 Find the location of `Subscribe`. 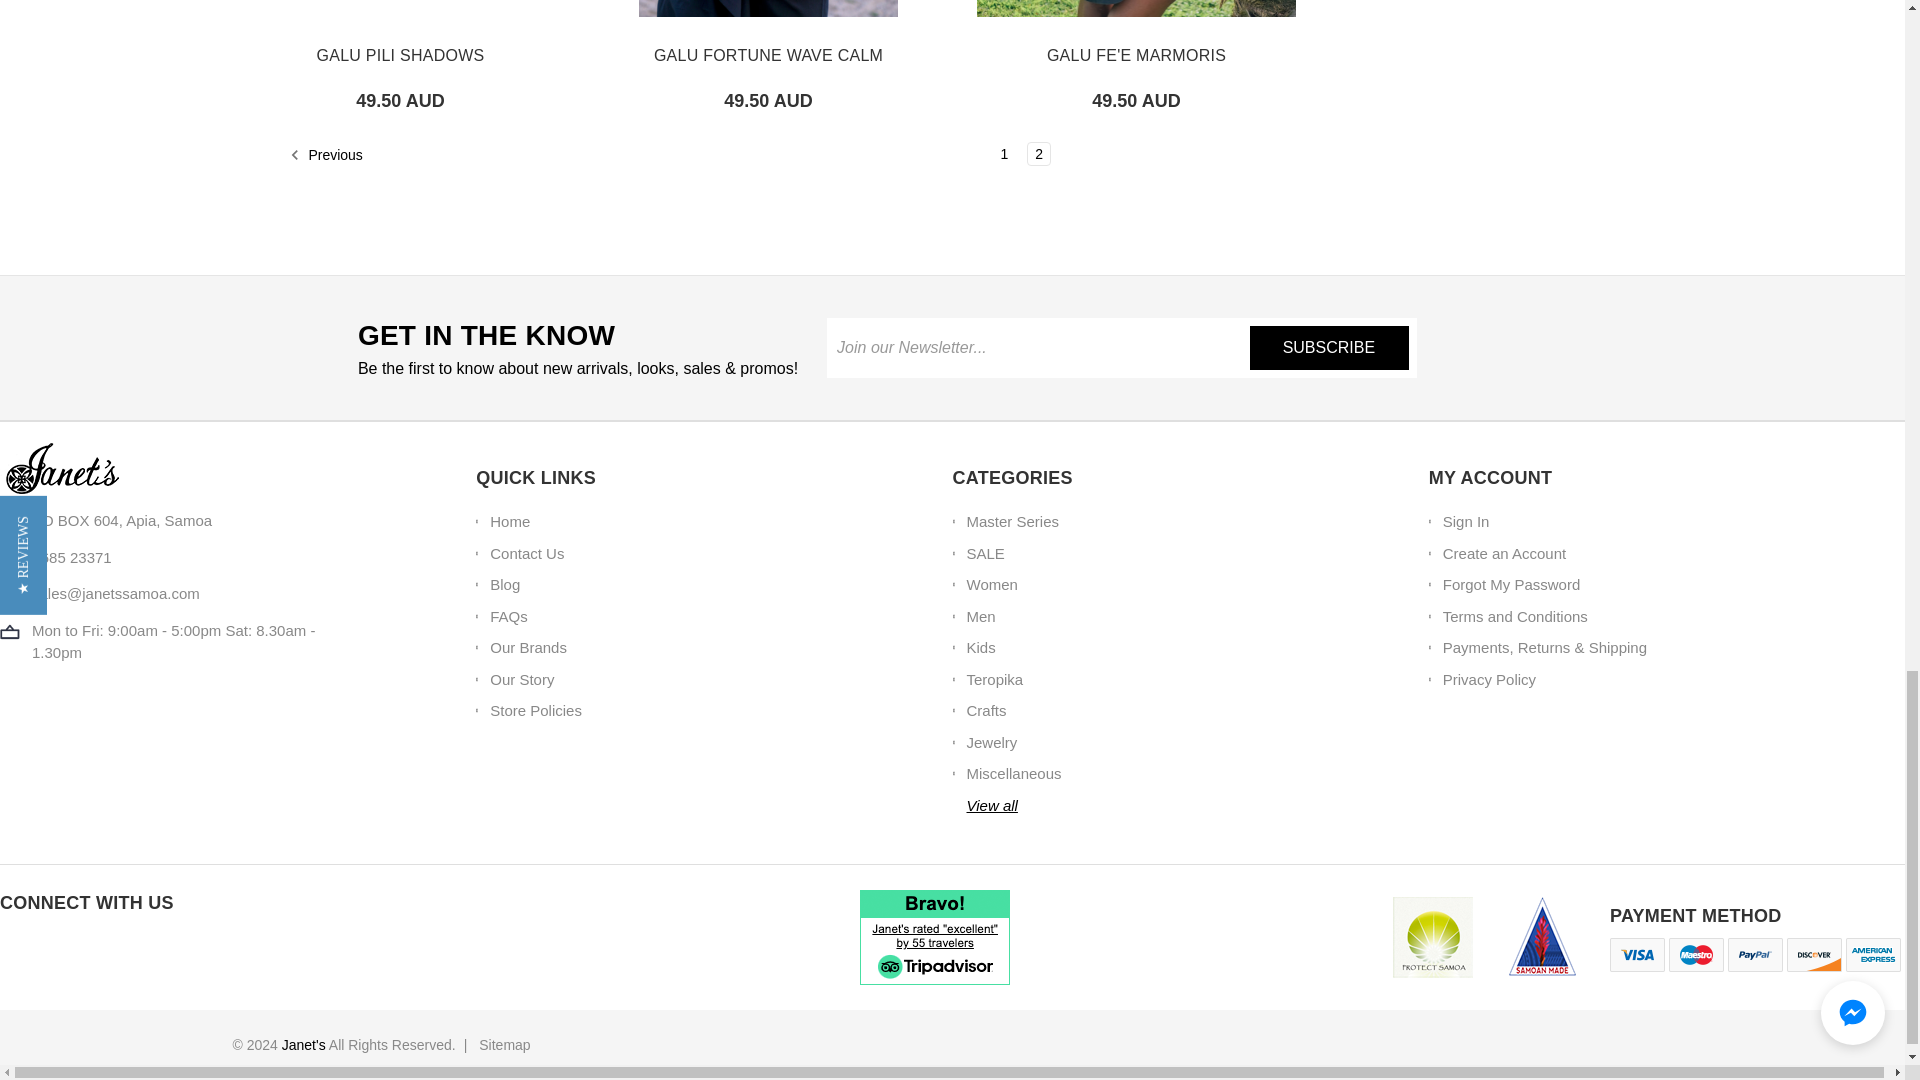

Subscribe is located at coordinates (1329, 348).